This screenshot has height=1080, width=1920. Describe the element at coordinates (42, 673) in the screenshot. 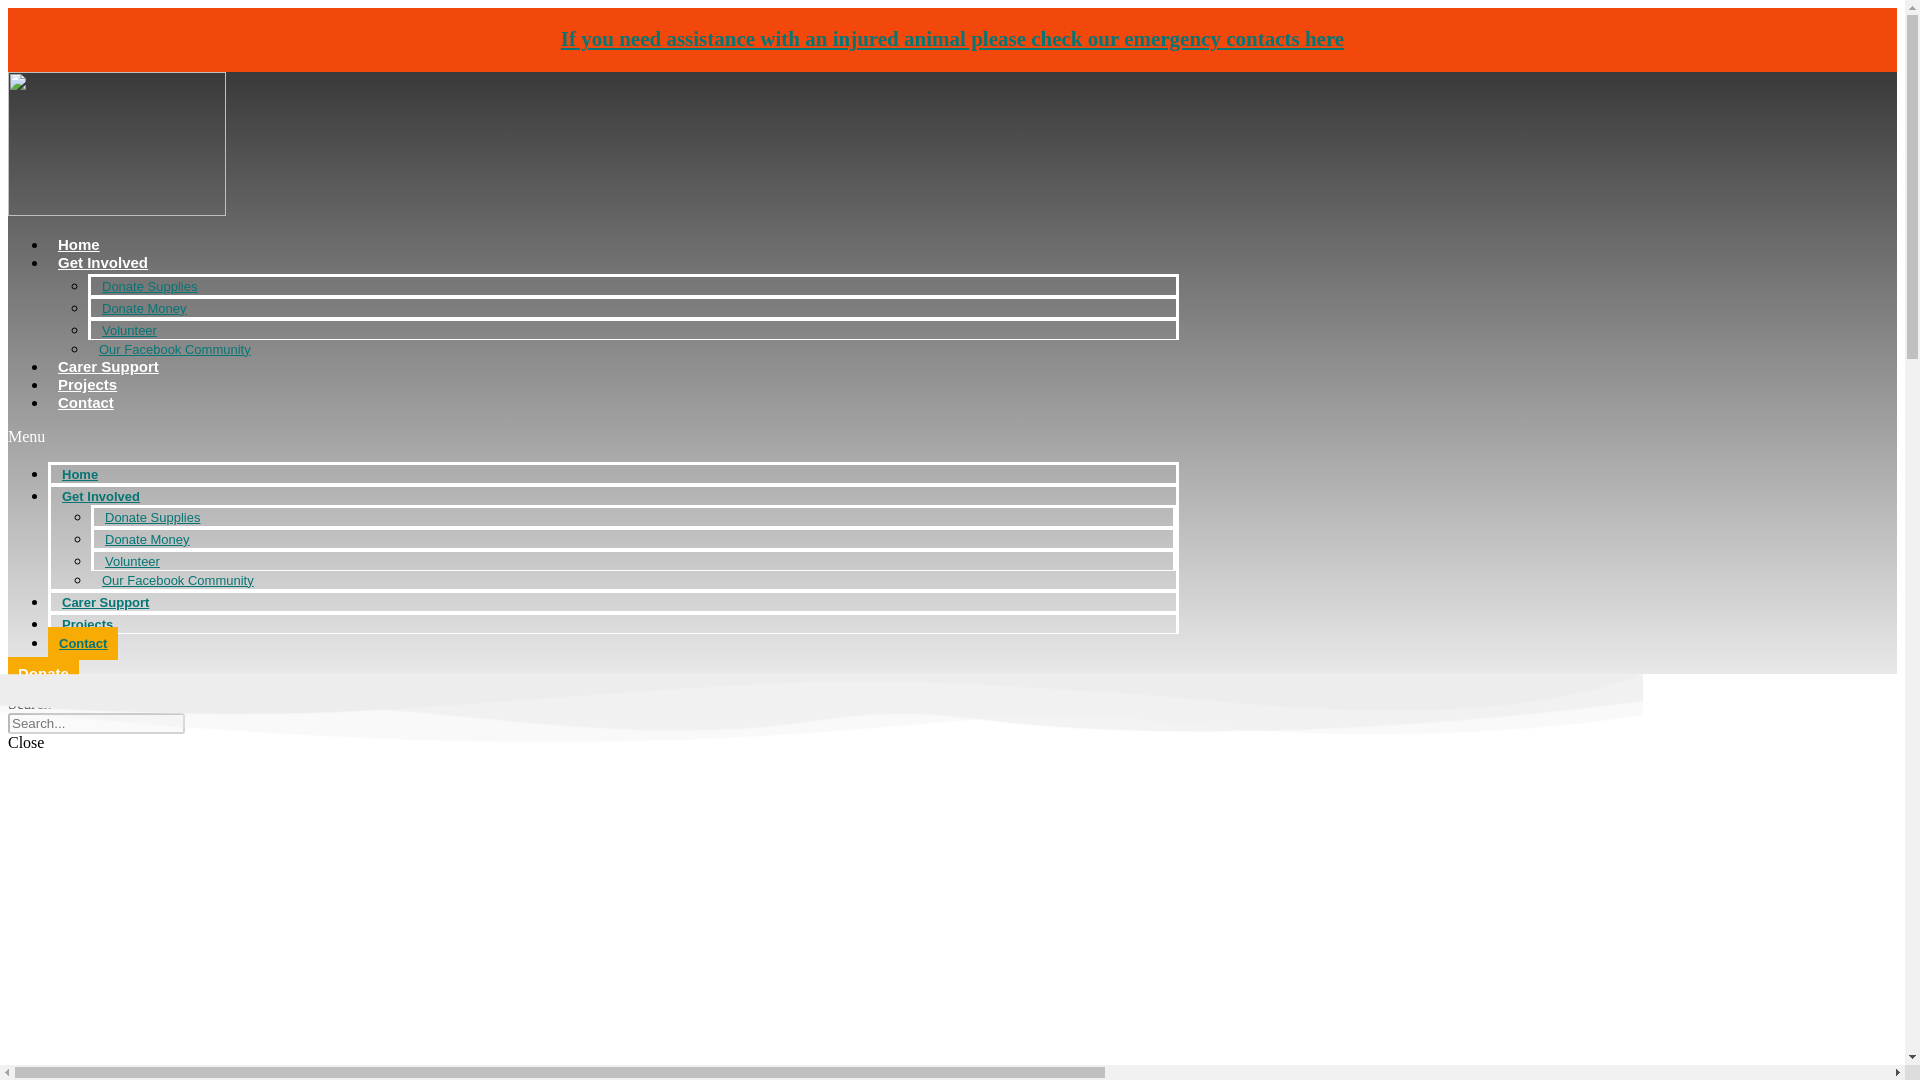

I see `Donate` at that location.